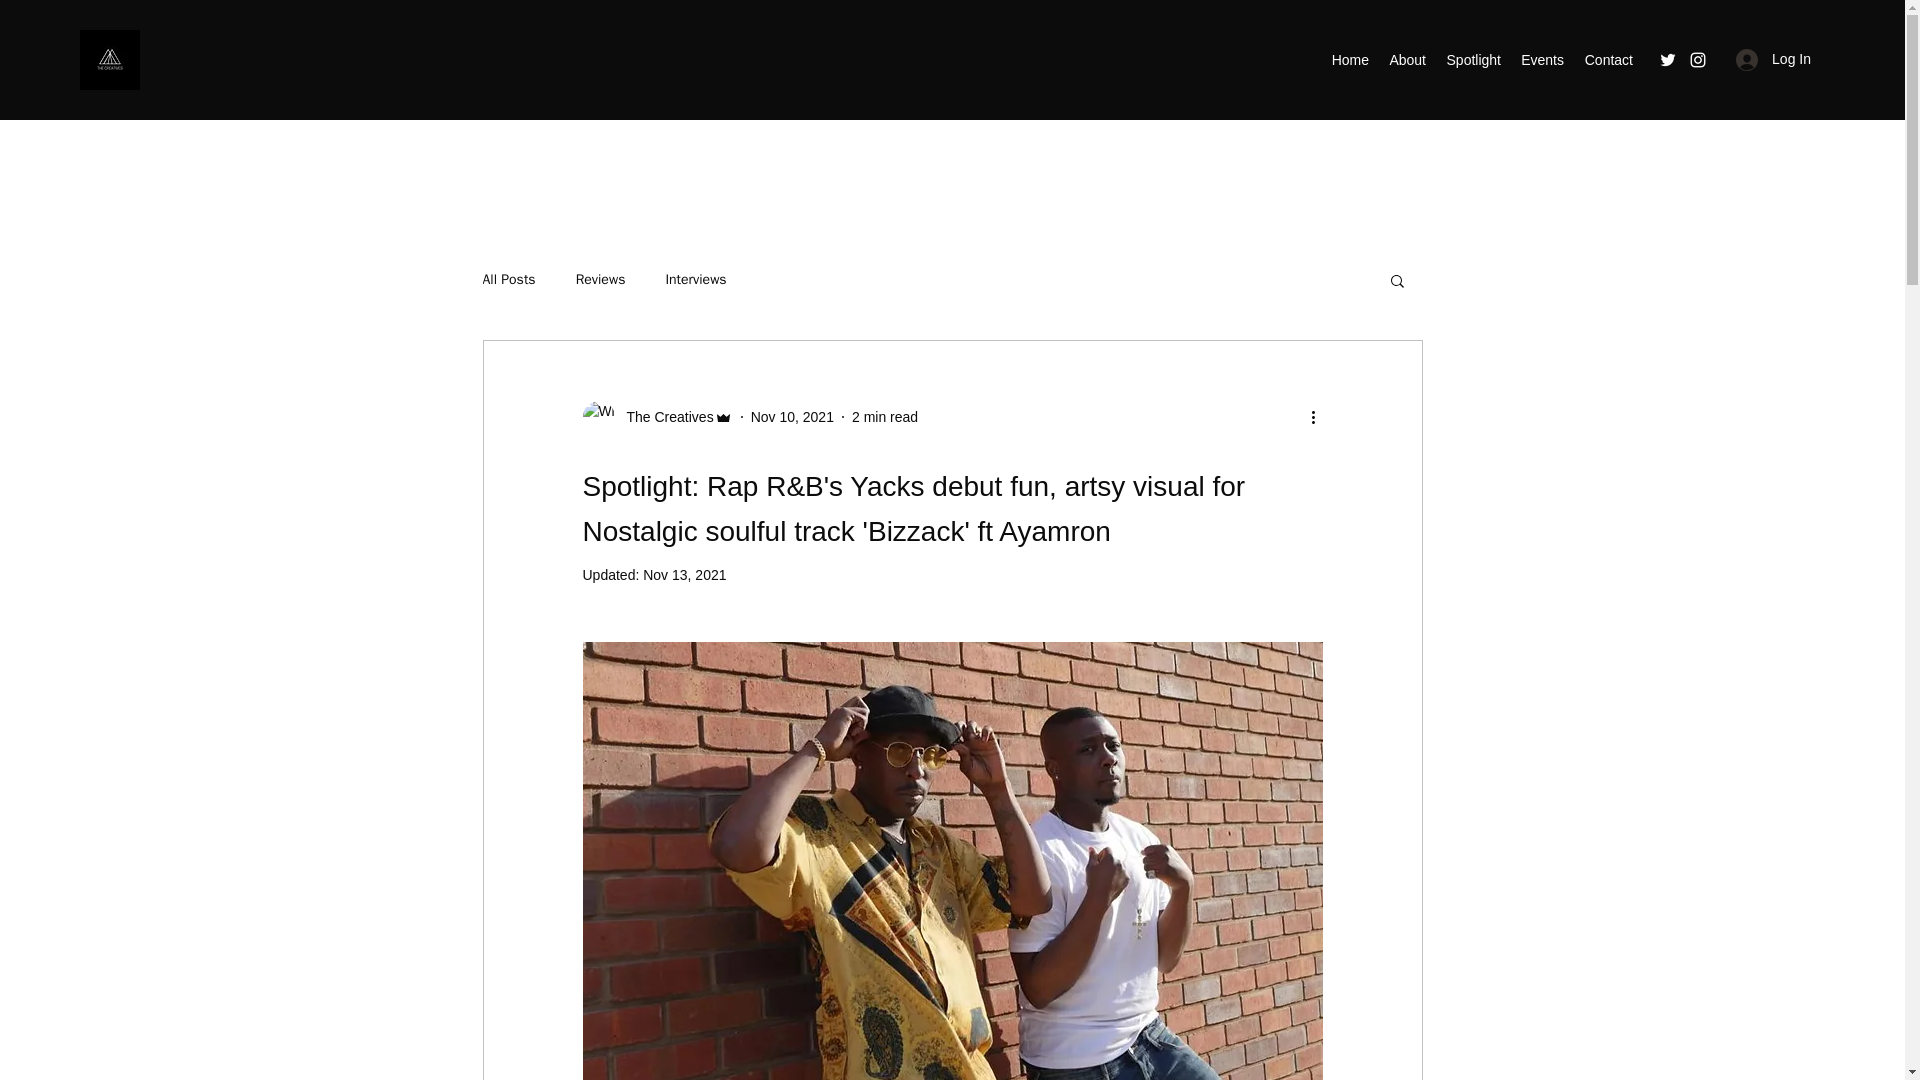 This screenshot has width=1920, height=1080. Describe the element at coordinates (694, 280) in the screenshot. I see `Interviews` at that location.